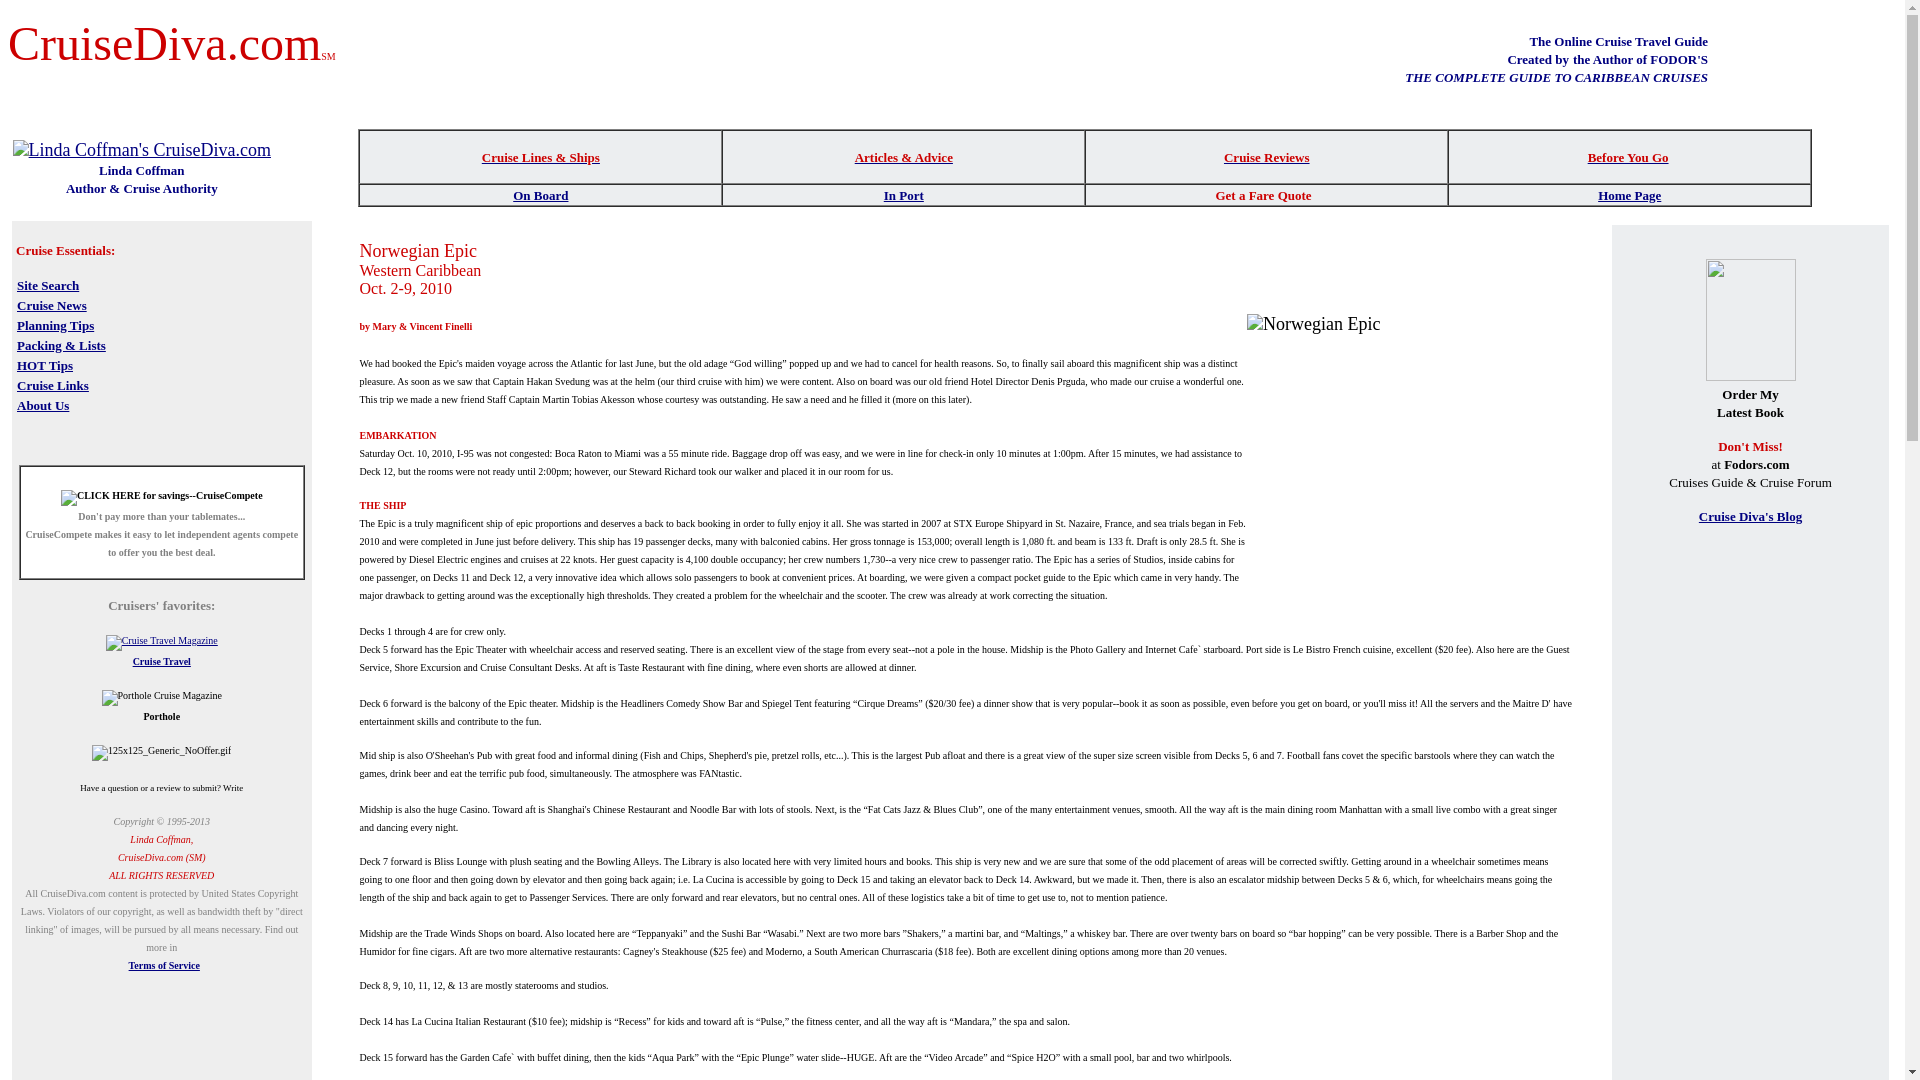  I want to click on On Board, so click(540, 194).